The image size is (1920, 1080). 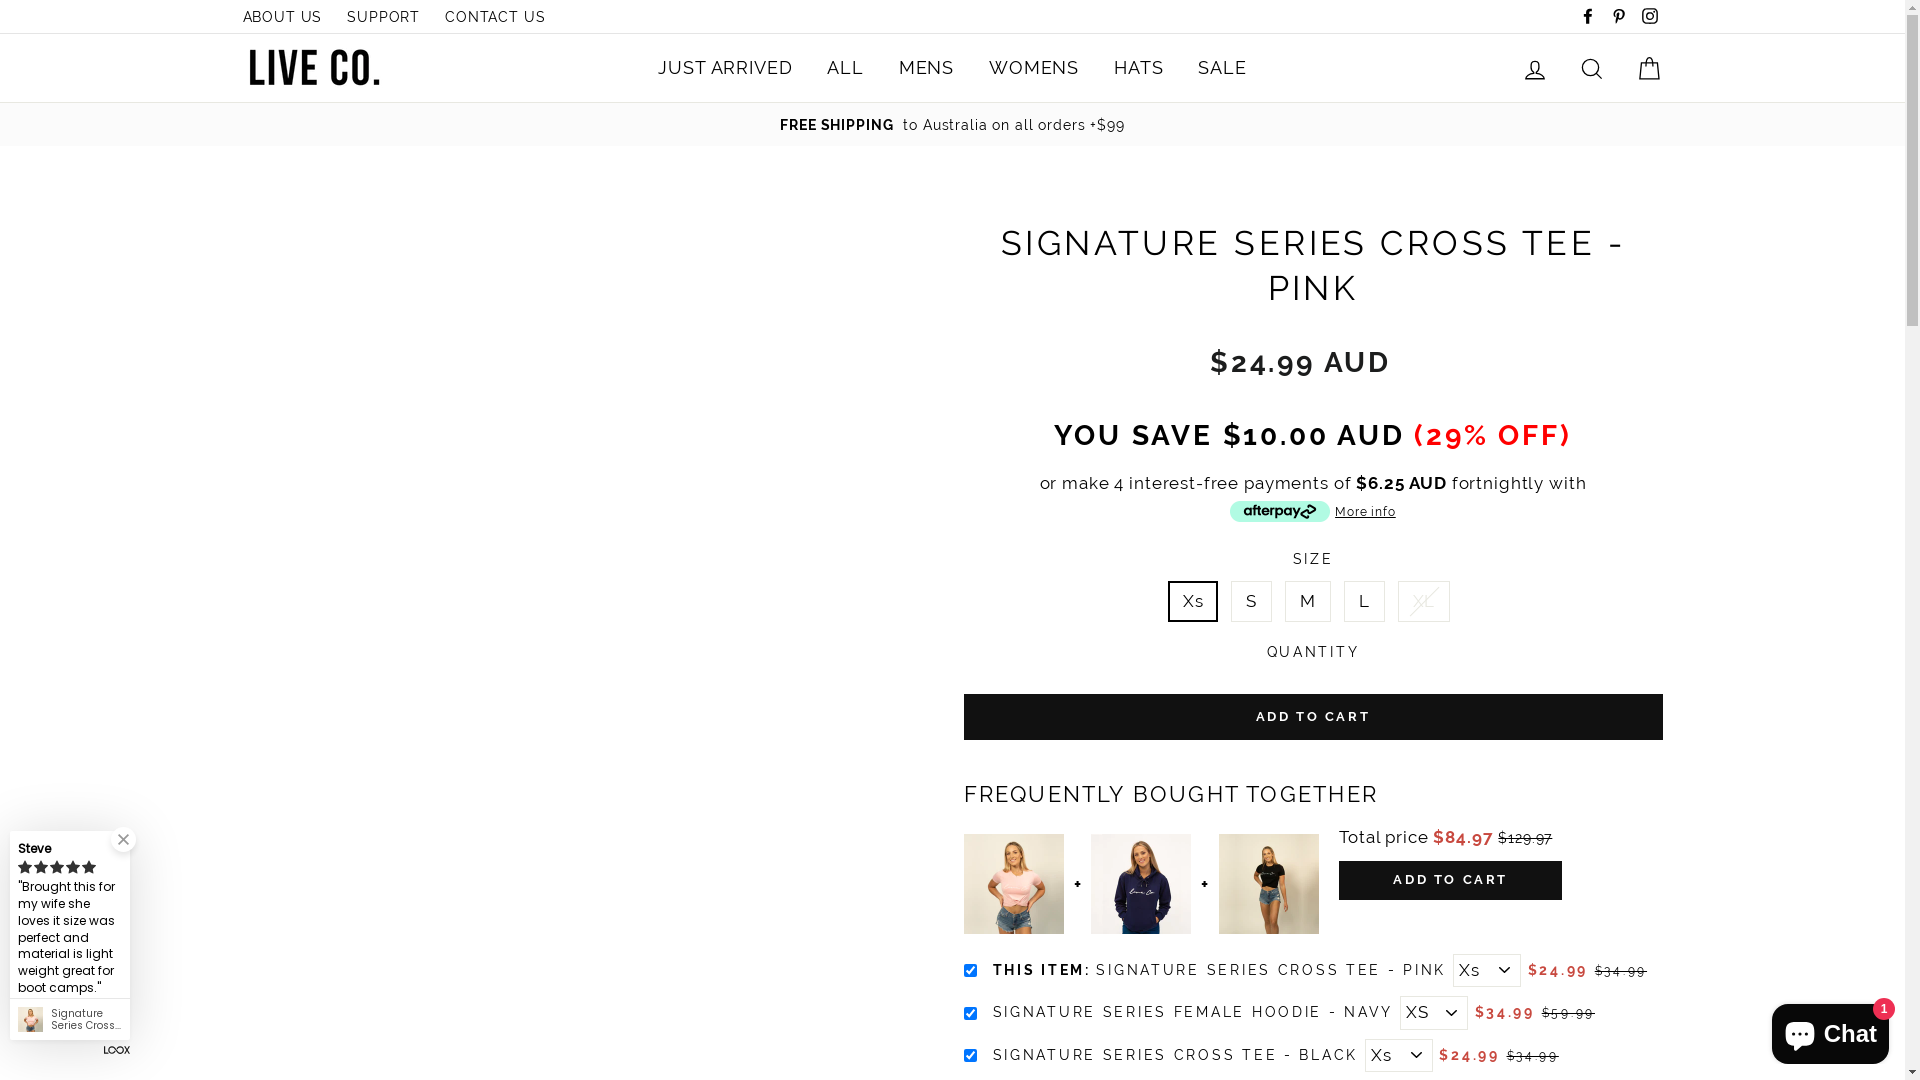 I want to click on ABOUT US, so click(x=282, y=16).